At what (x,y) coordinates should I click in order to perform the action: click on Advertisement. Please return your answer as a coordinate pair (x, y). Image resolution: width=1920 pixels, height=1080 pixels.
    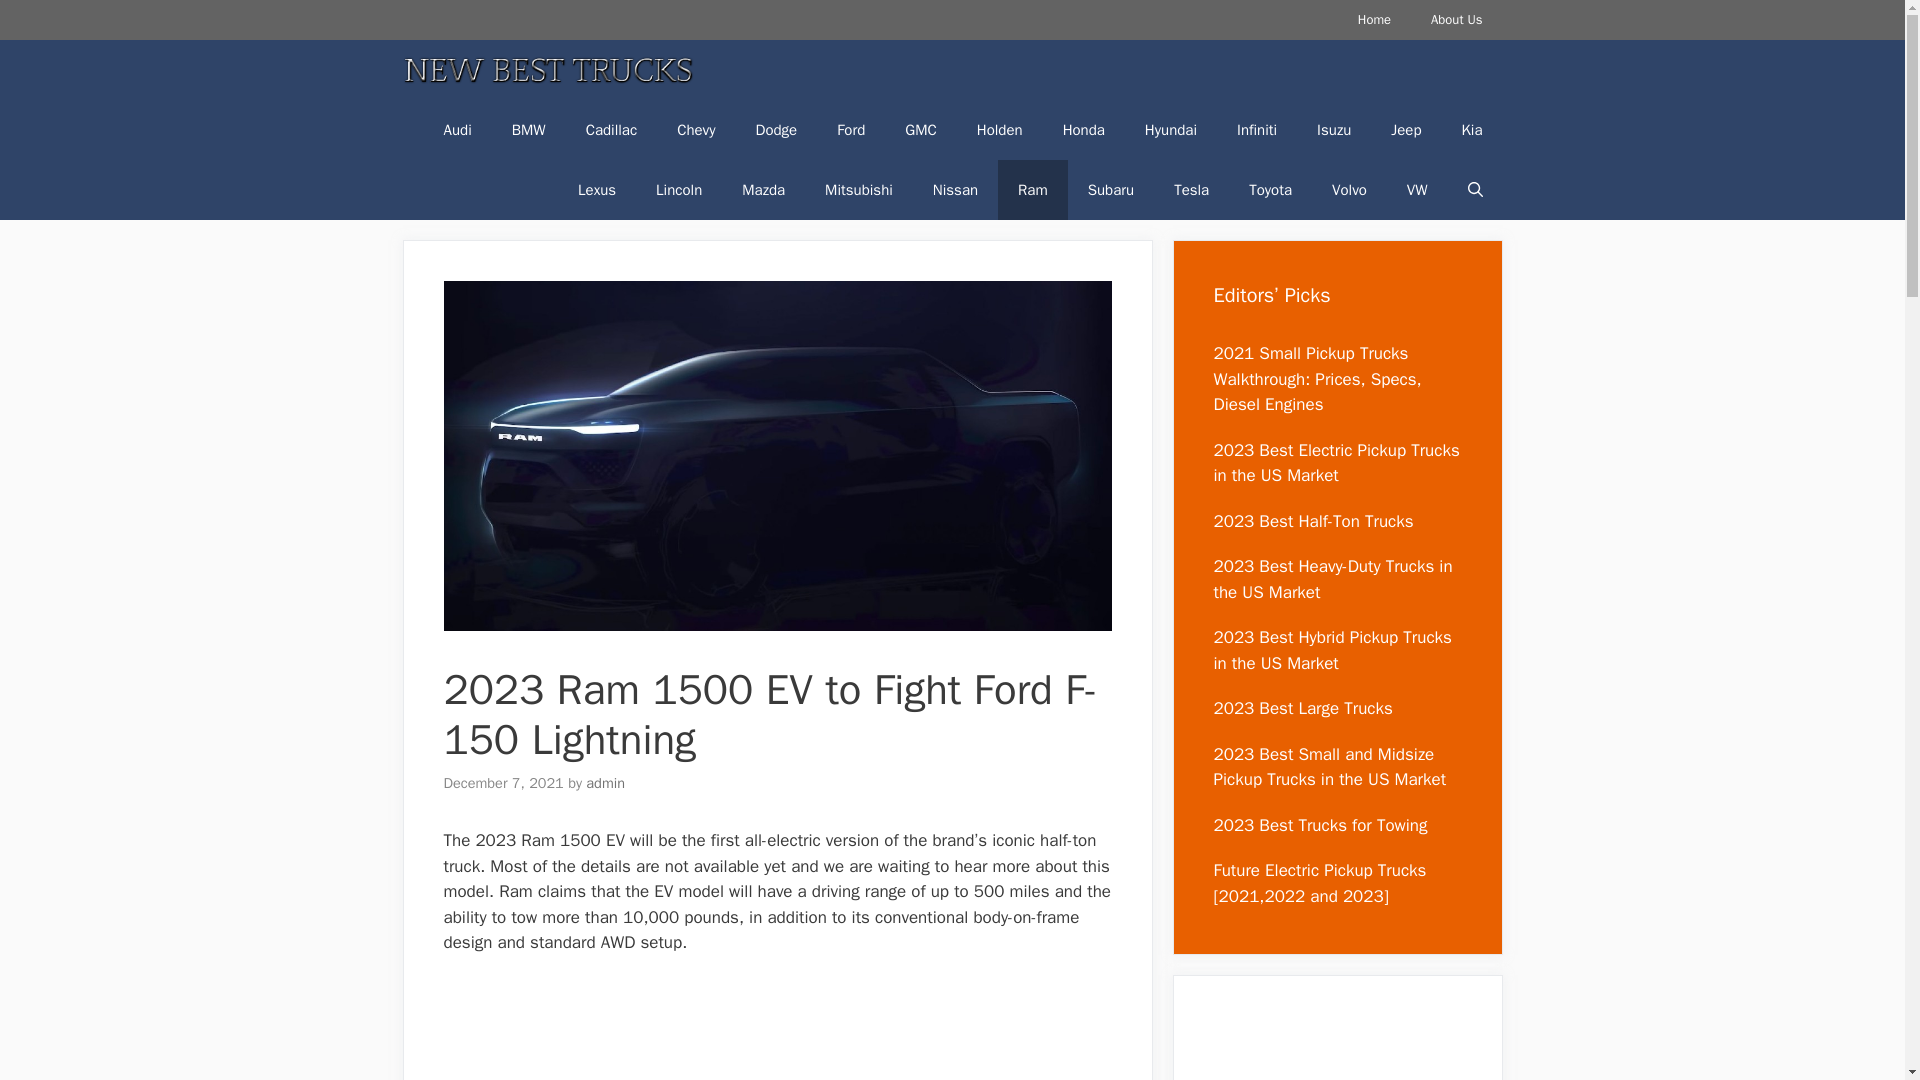
    Looking at the image, I should click on (1337, 1048).